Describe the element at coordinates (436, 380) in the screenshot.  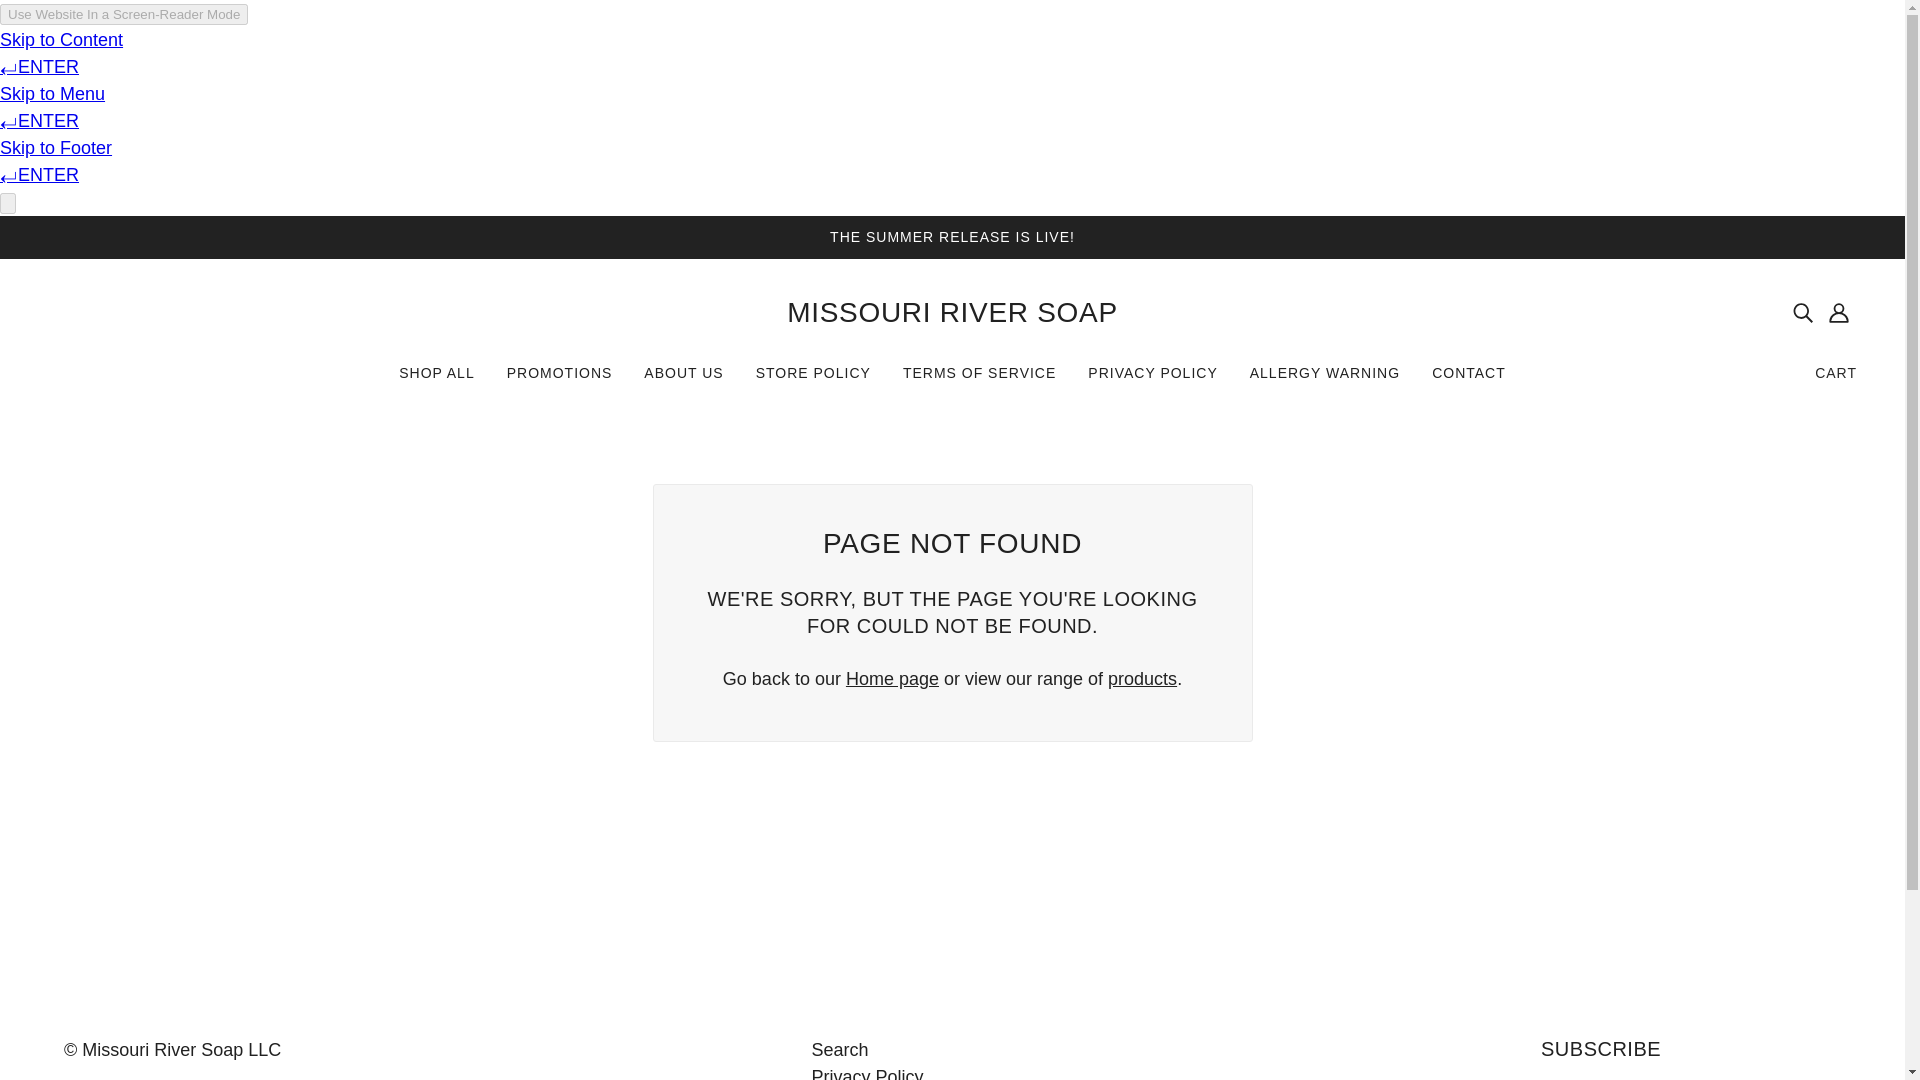
I see `SHOP ALL` at that location.